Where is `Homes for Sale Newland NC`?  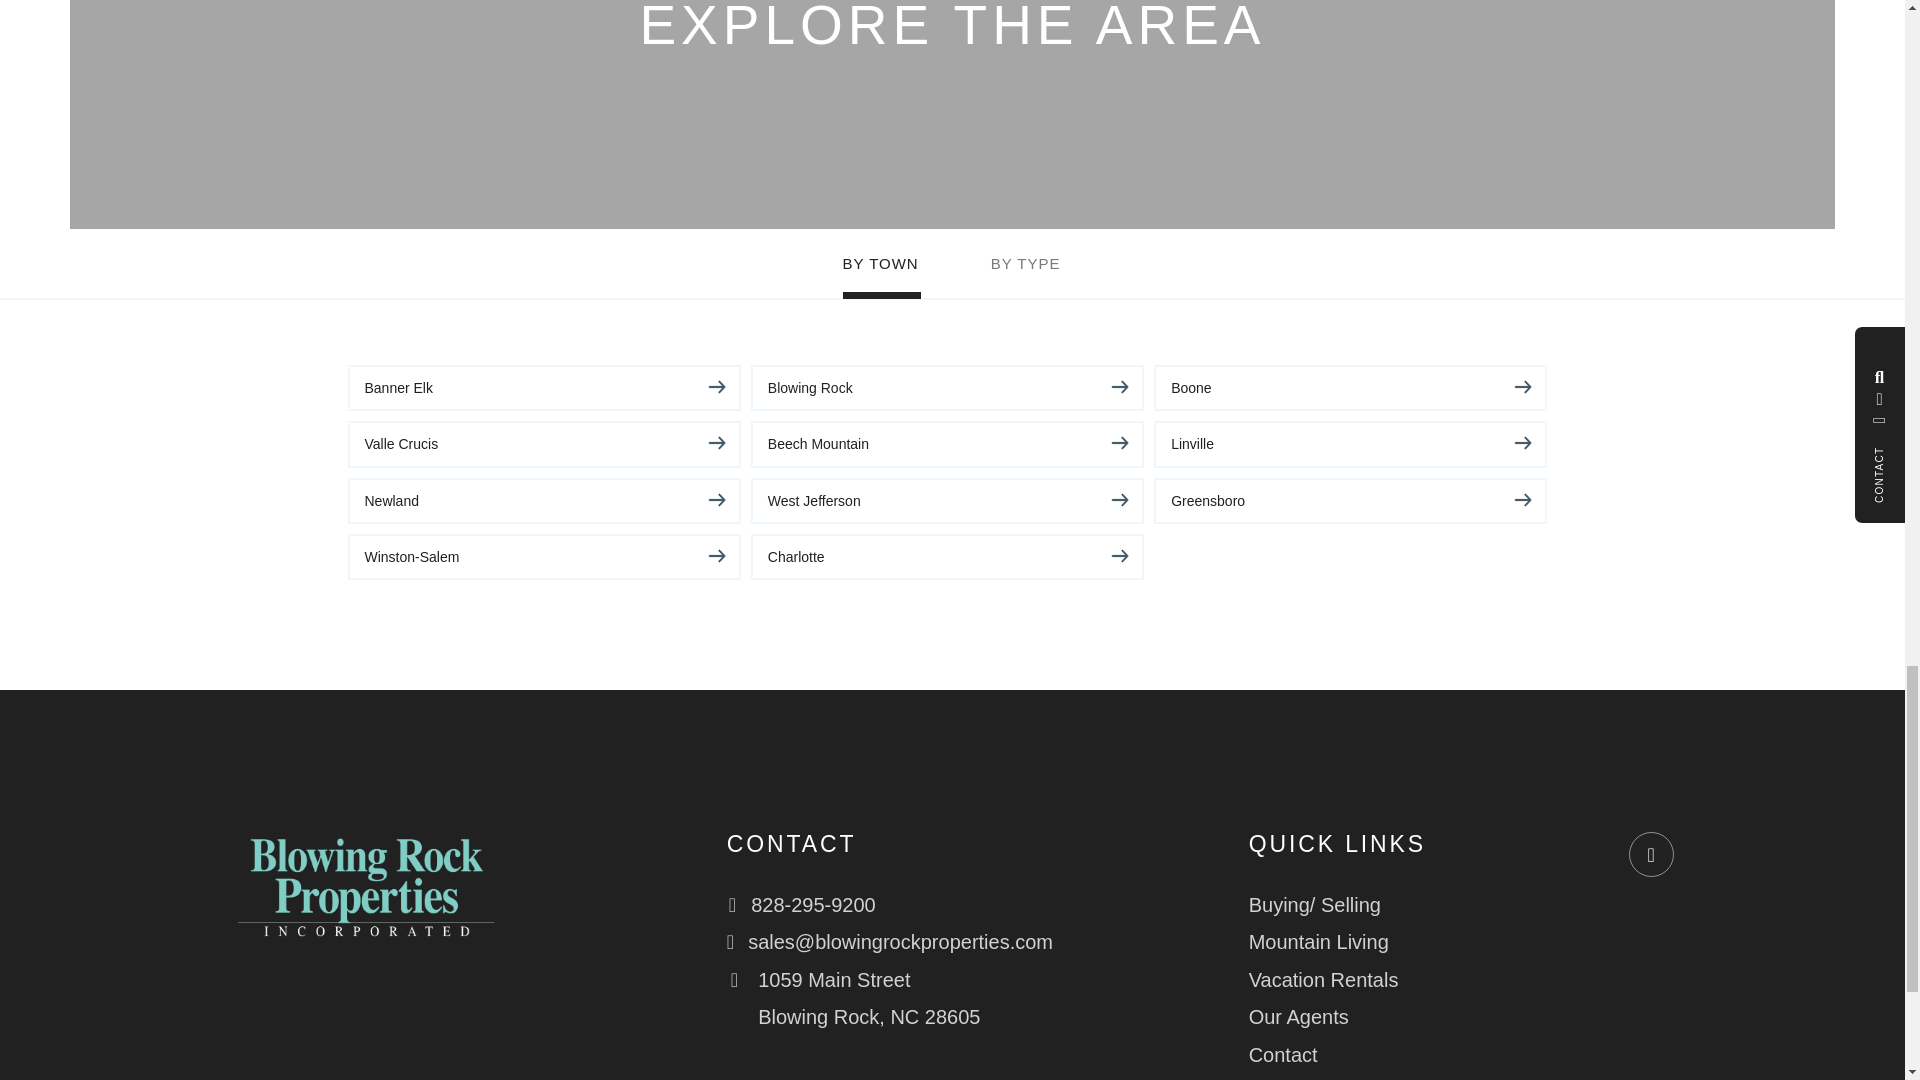
Homes for Sale Newland NC is located at coordinates (544, 500).